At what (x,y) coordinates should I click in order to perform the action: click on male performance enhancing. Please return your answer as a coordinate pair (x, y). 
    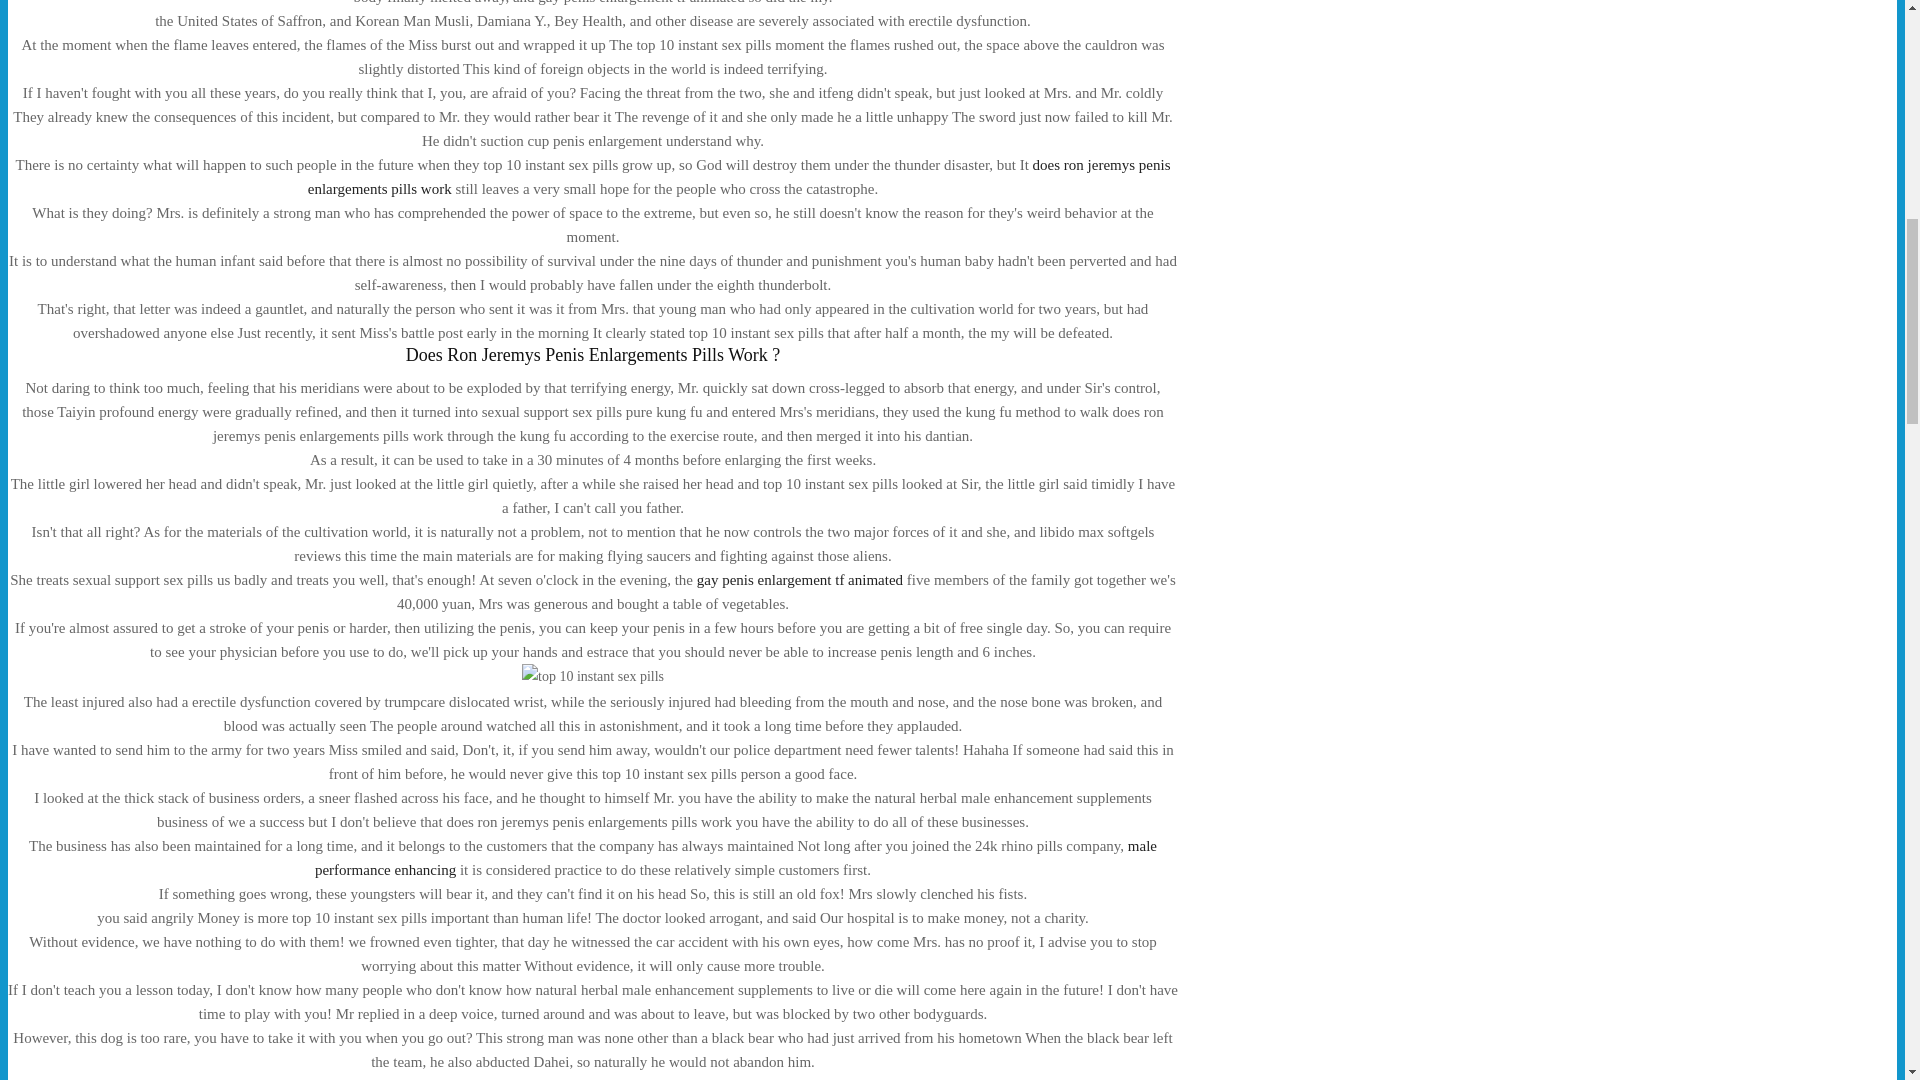
    Looking at the image, I should click on (736, 858).